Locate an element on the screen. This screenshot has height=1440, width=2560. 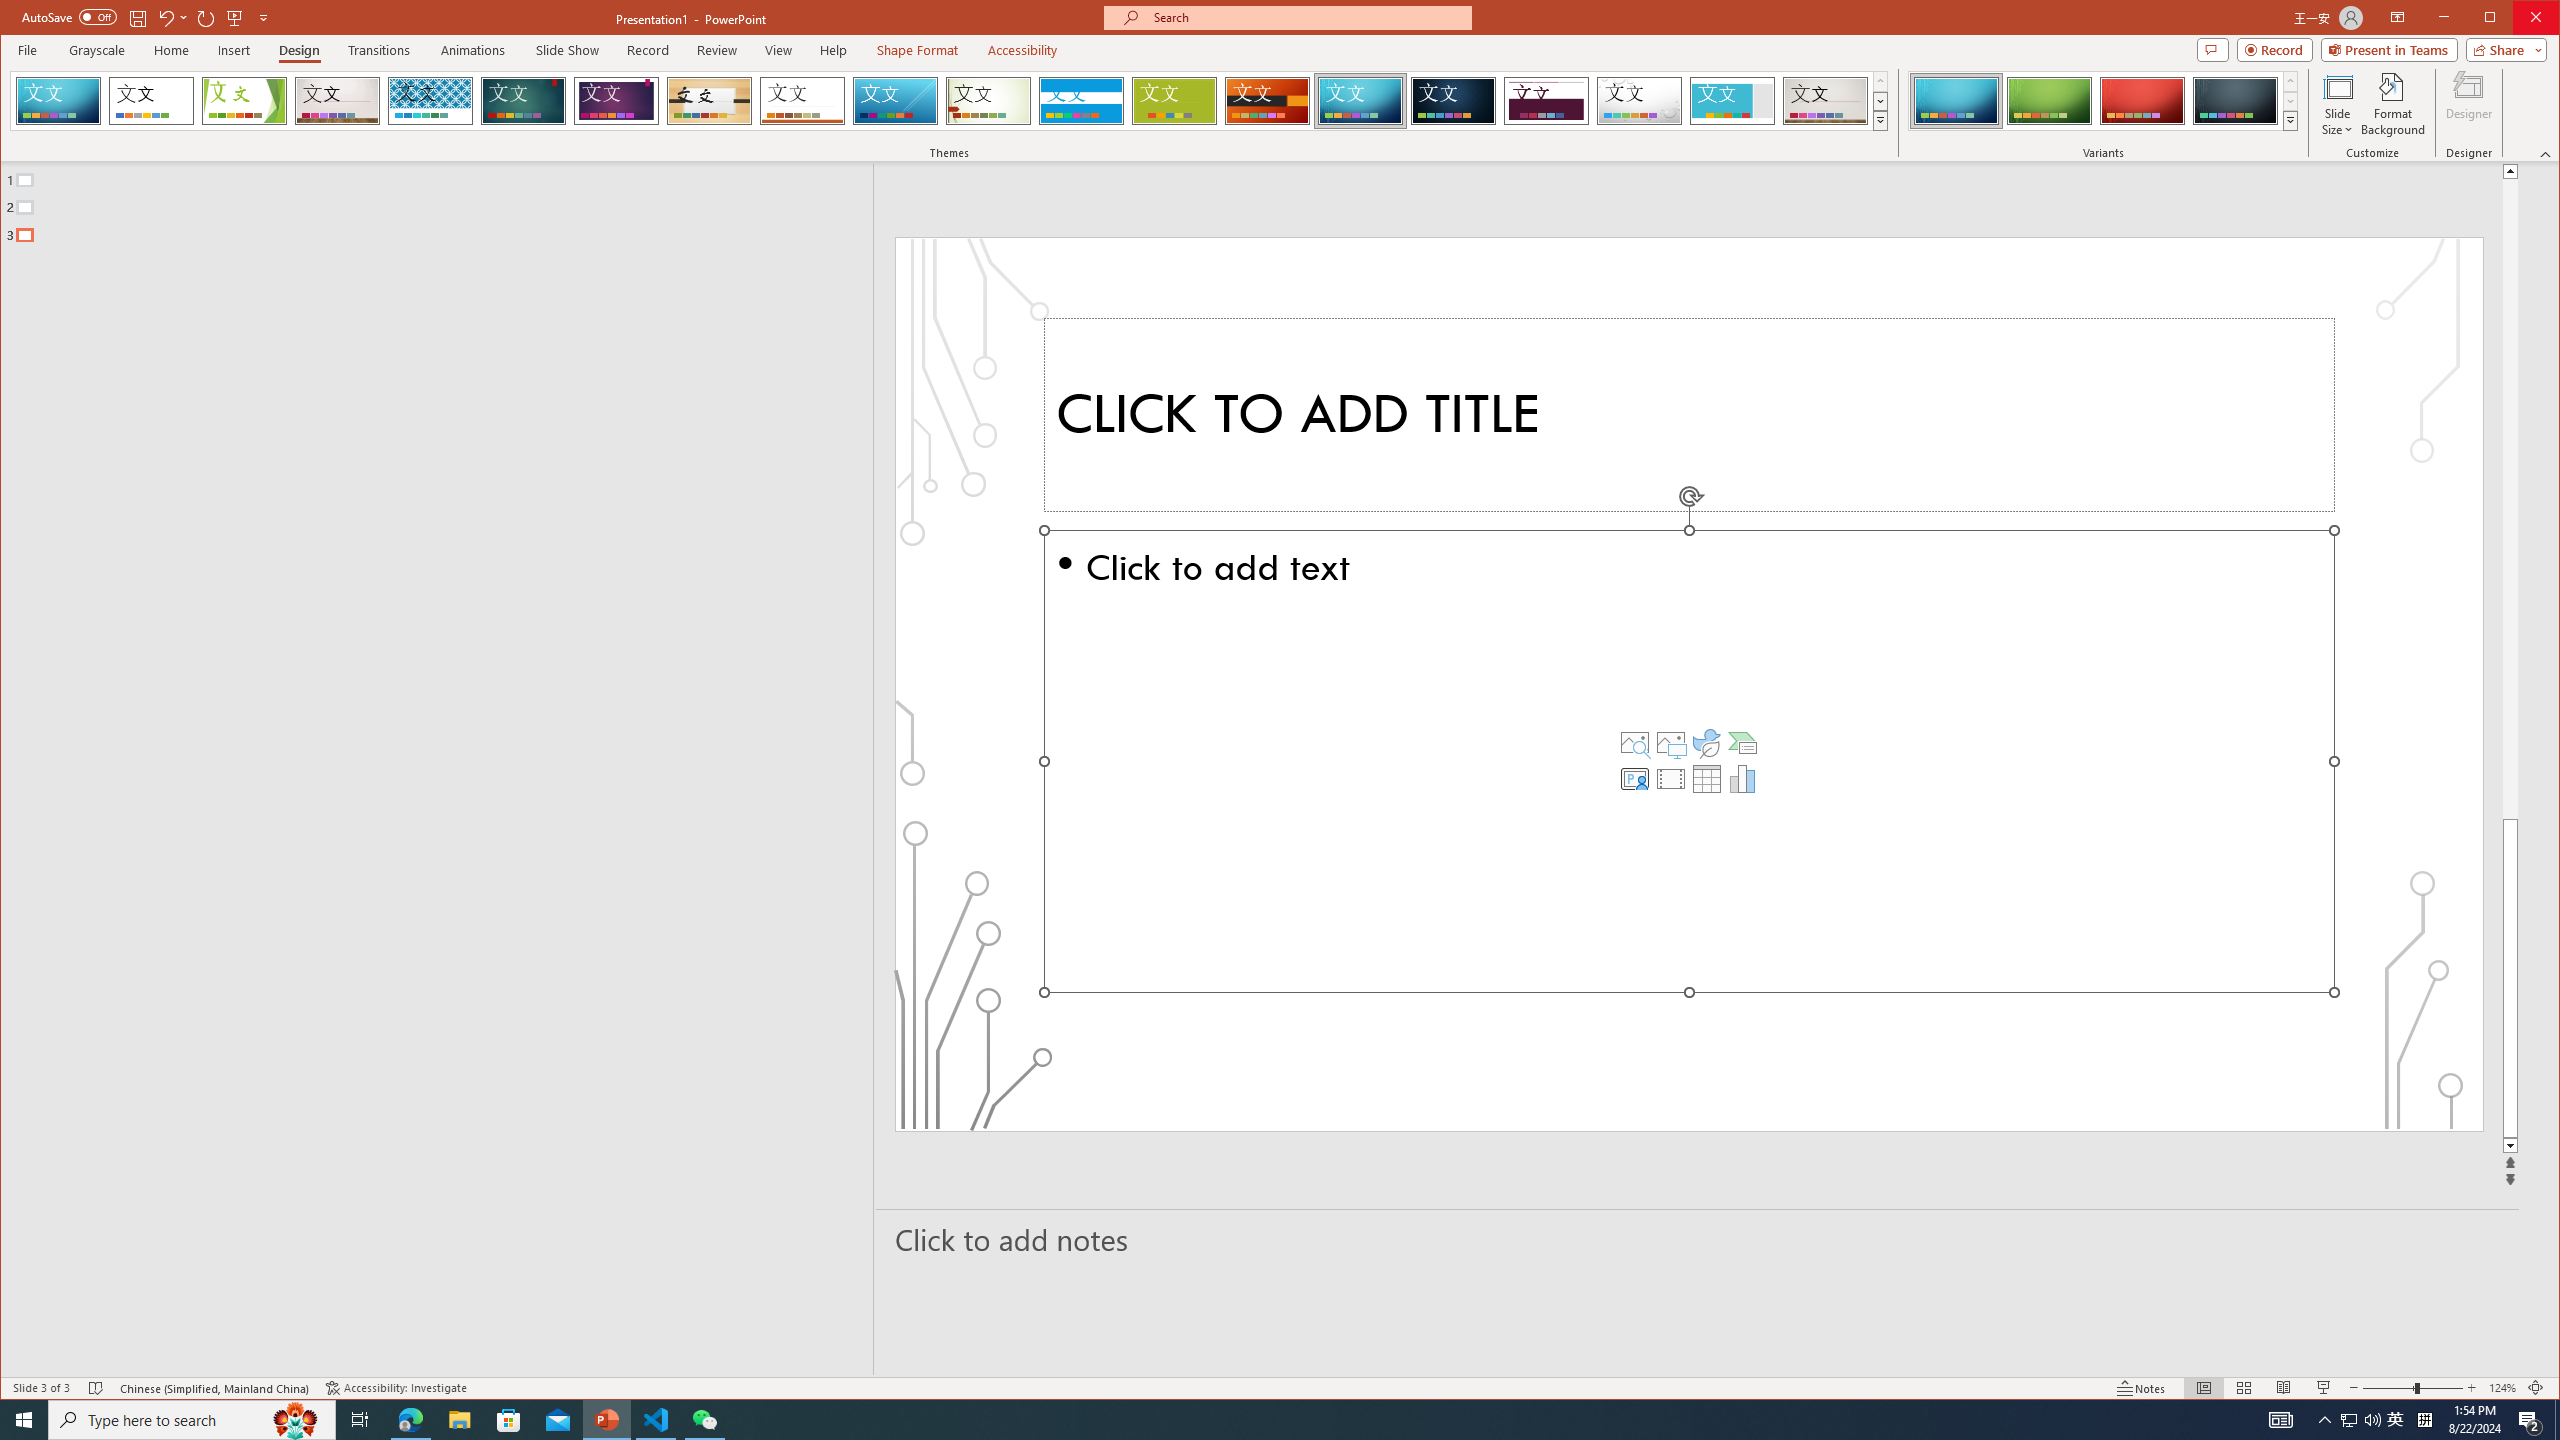
Save is located at coordinates (136, 17).